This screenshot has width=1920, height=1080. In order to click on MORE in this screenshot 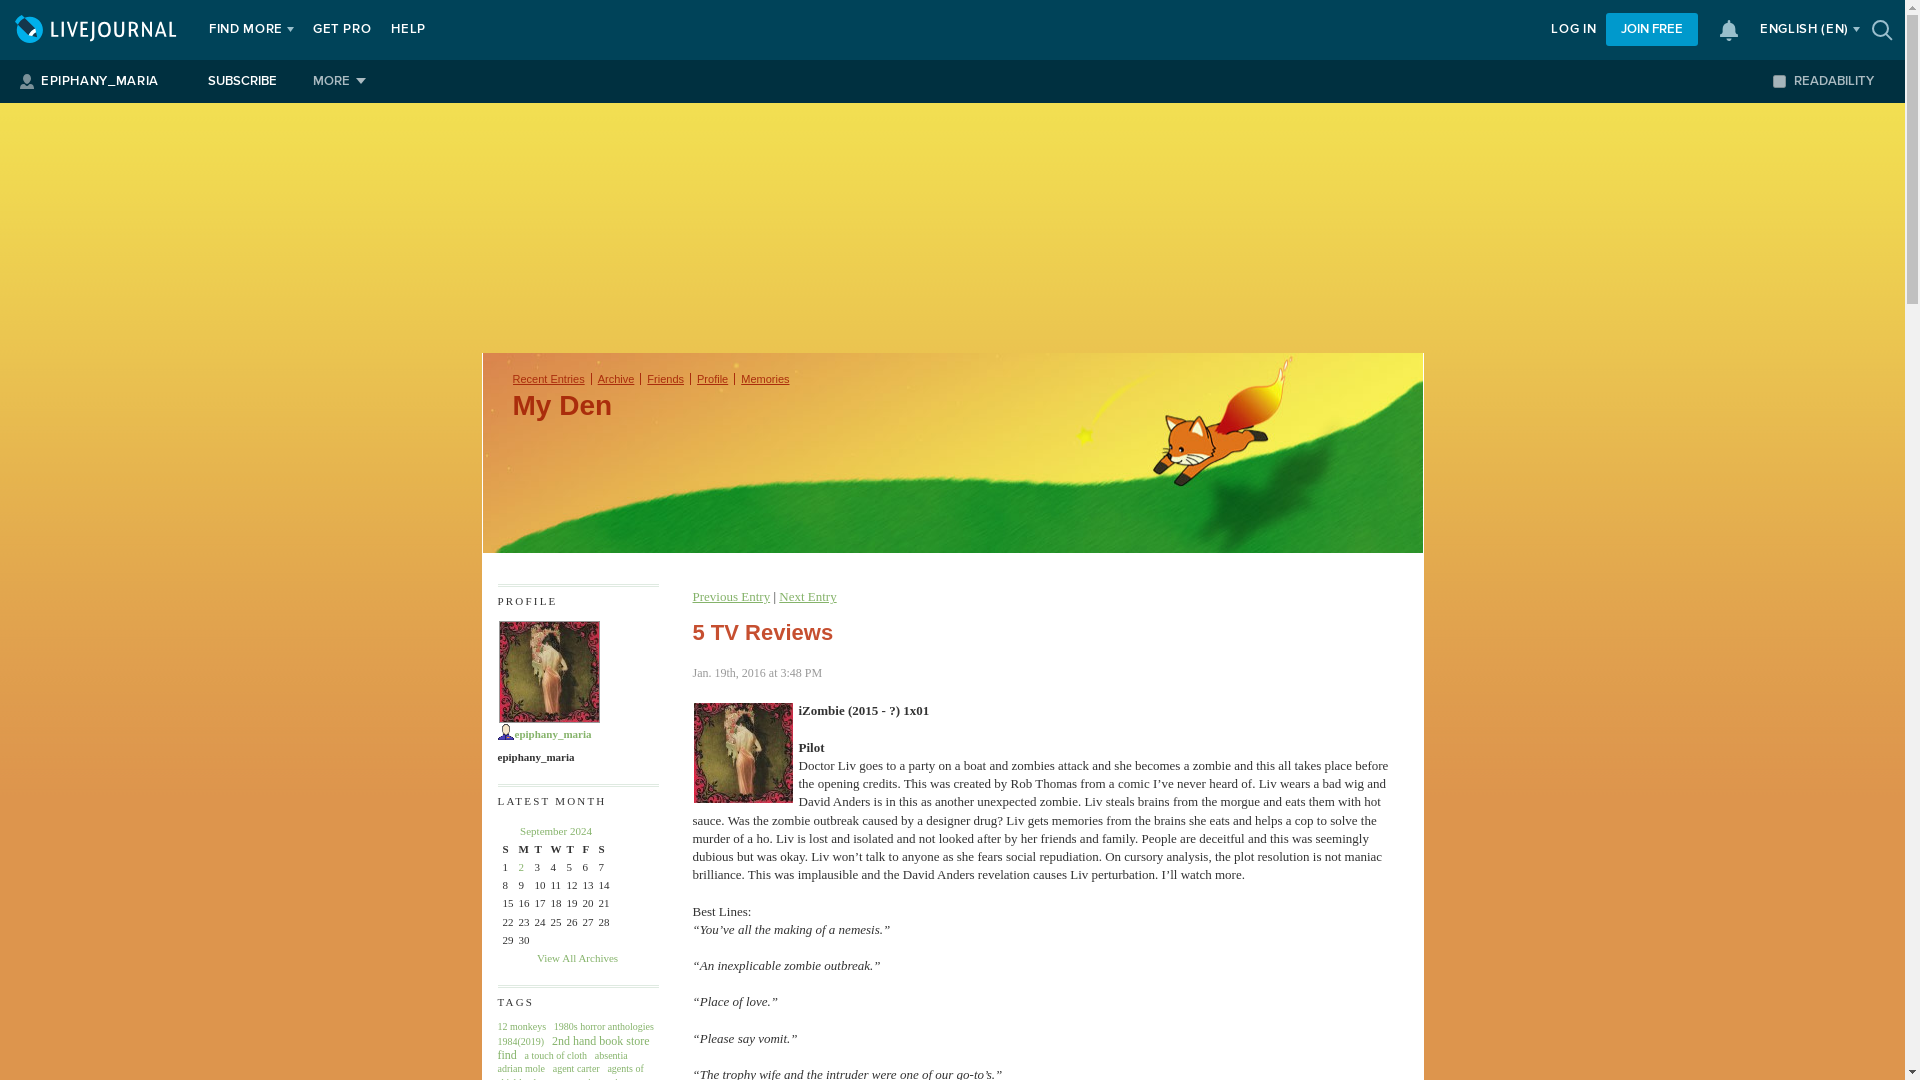, I will do `click(340, 81)`.